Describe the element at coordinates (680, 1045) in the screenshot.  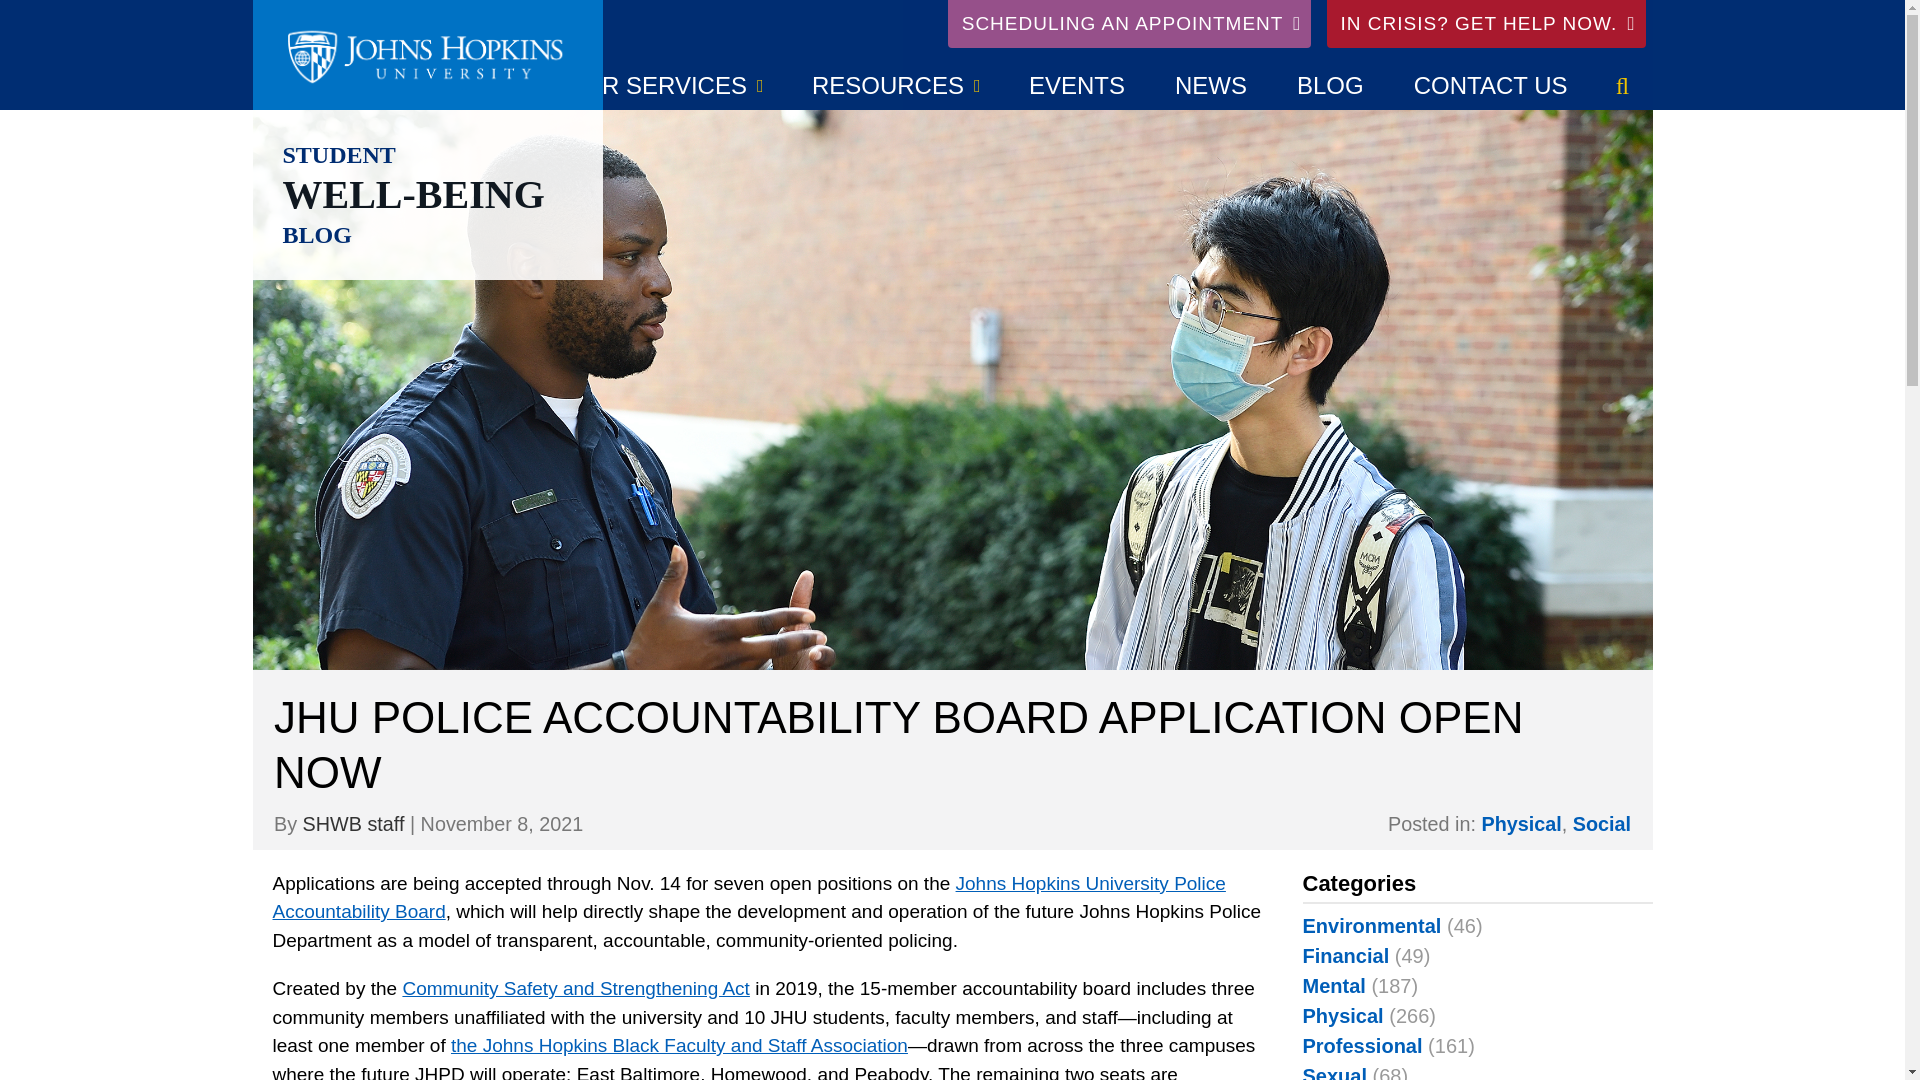
I see `the Johns Hopkins Black Faculty and Staff Association` at that location.